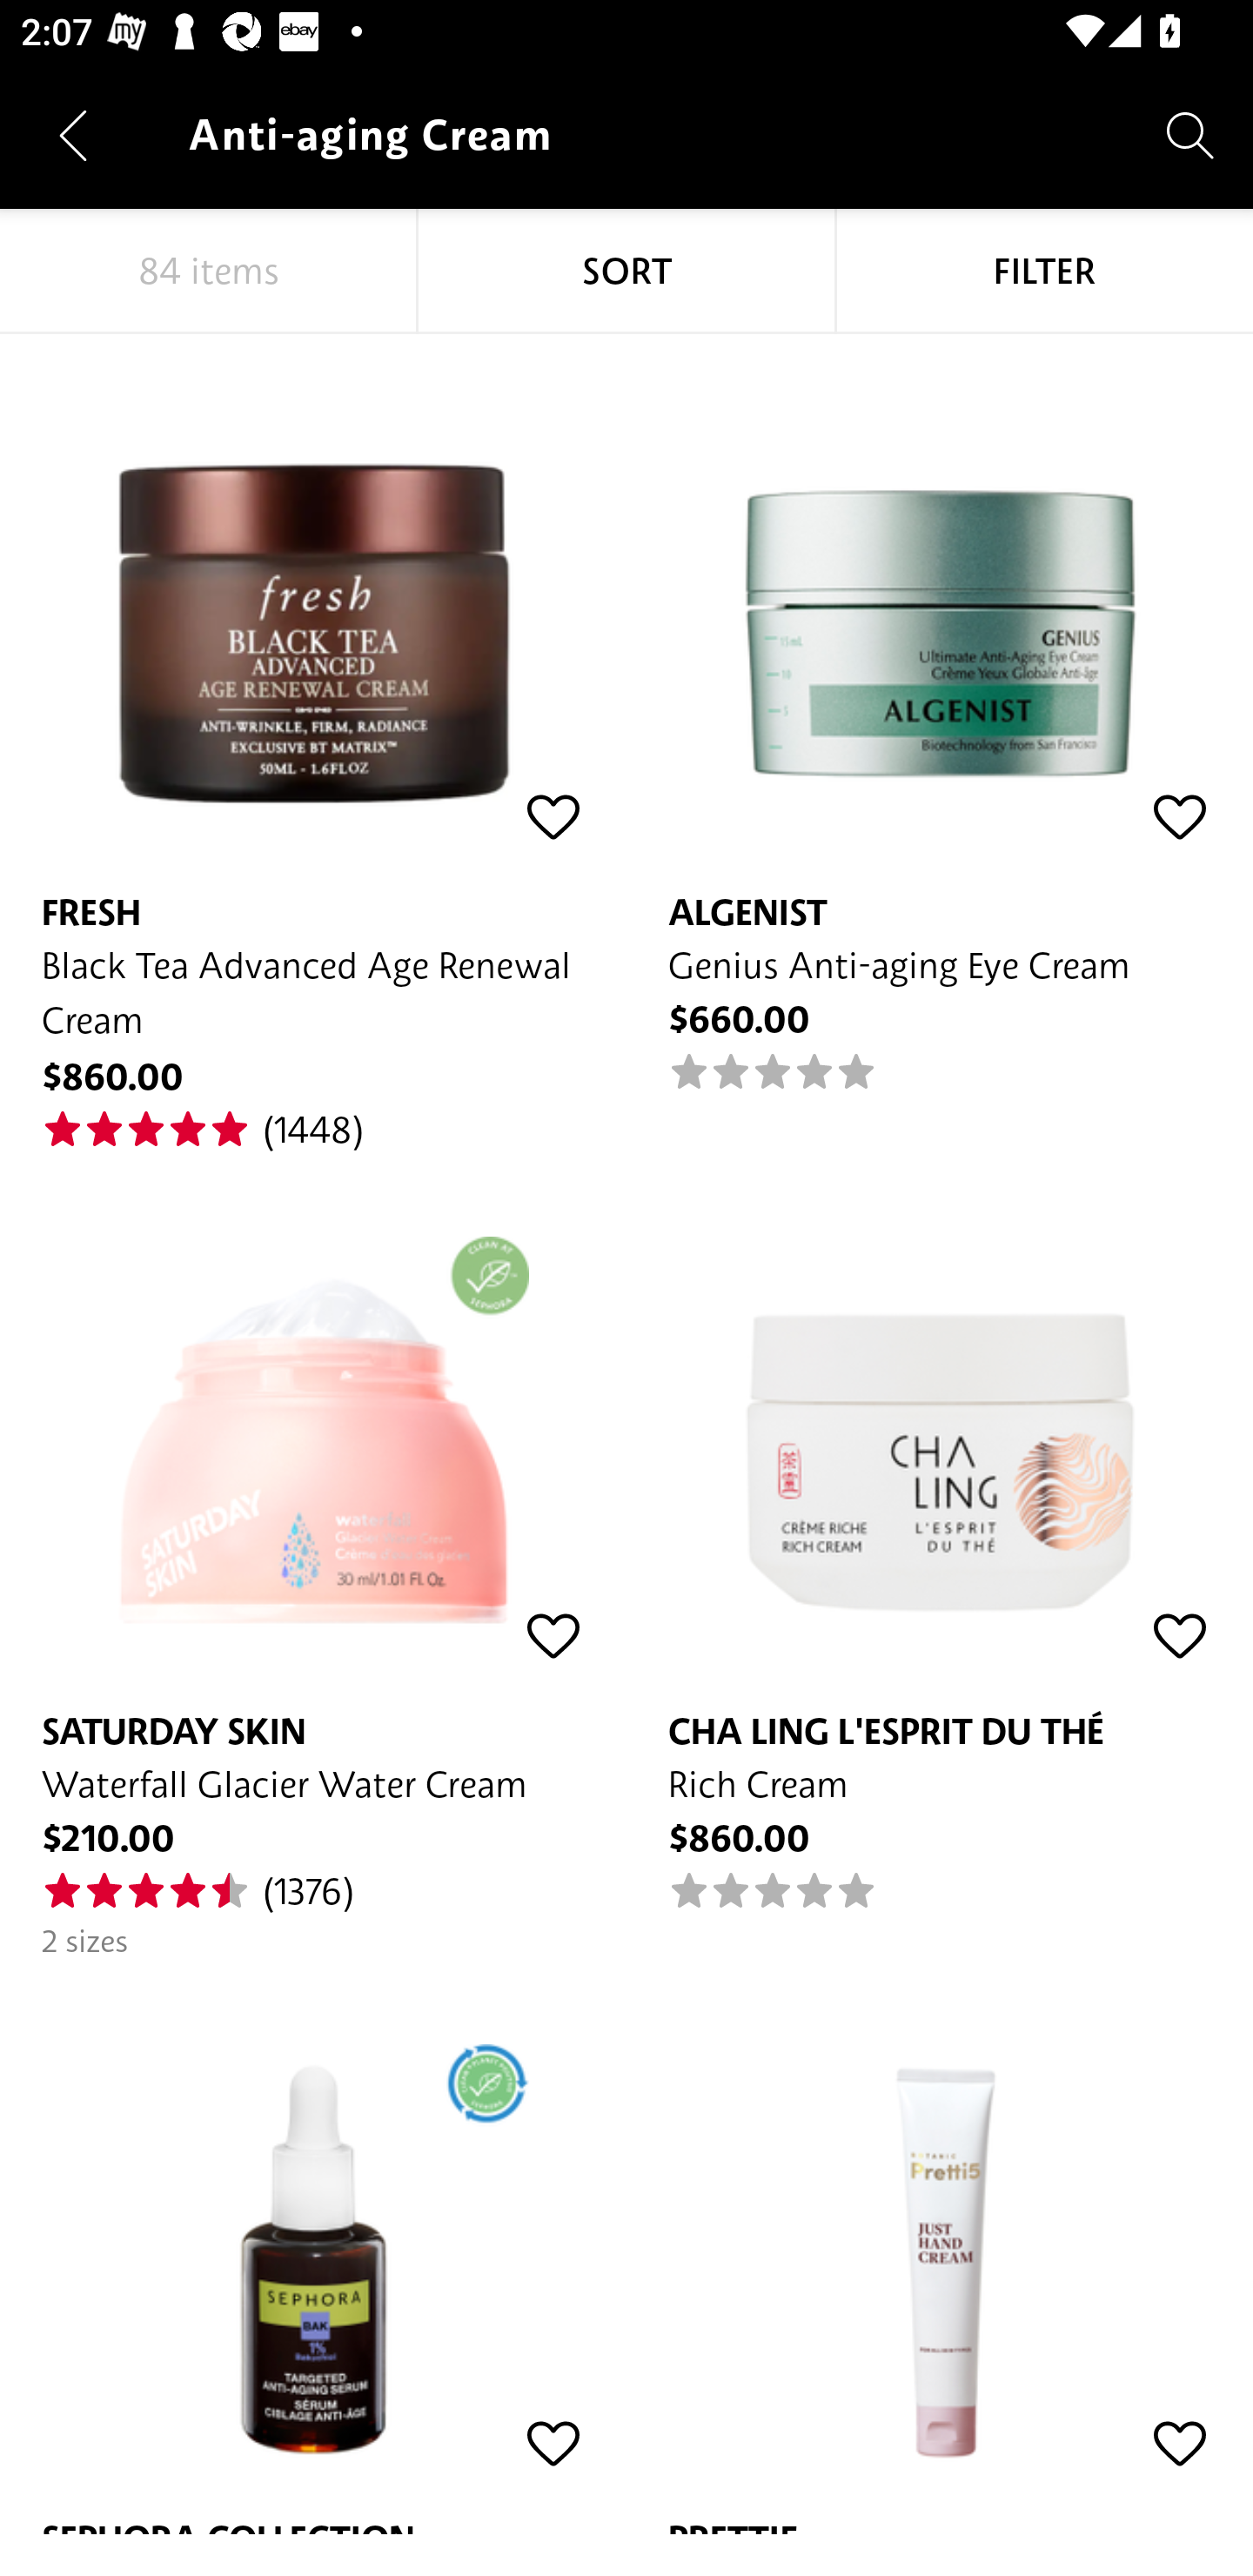 The width and height of the screenshot is (1253, 2576). I want to click on PRETTI5 Just Hand Cream, so click(940, 2247).